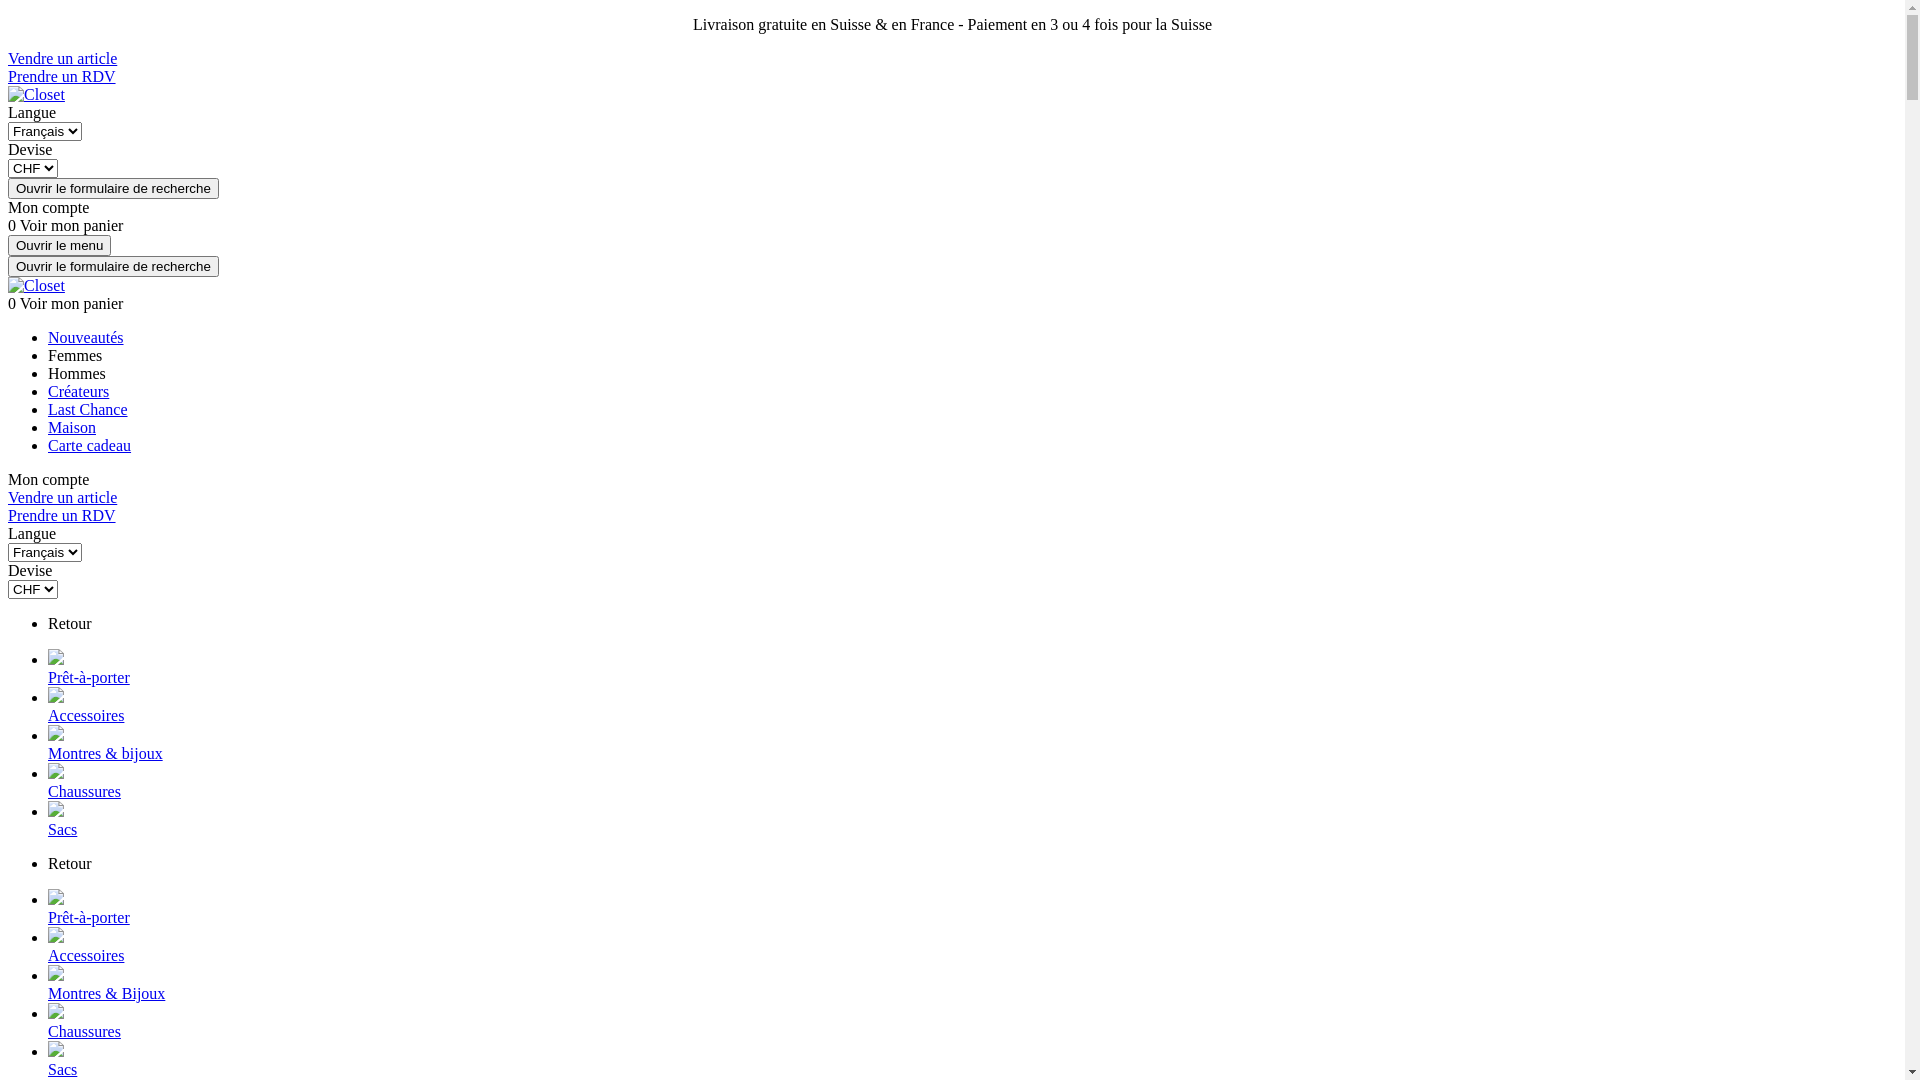  I want to click on Prendre un RDV, so click(62, 76).